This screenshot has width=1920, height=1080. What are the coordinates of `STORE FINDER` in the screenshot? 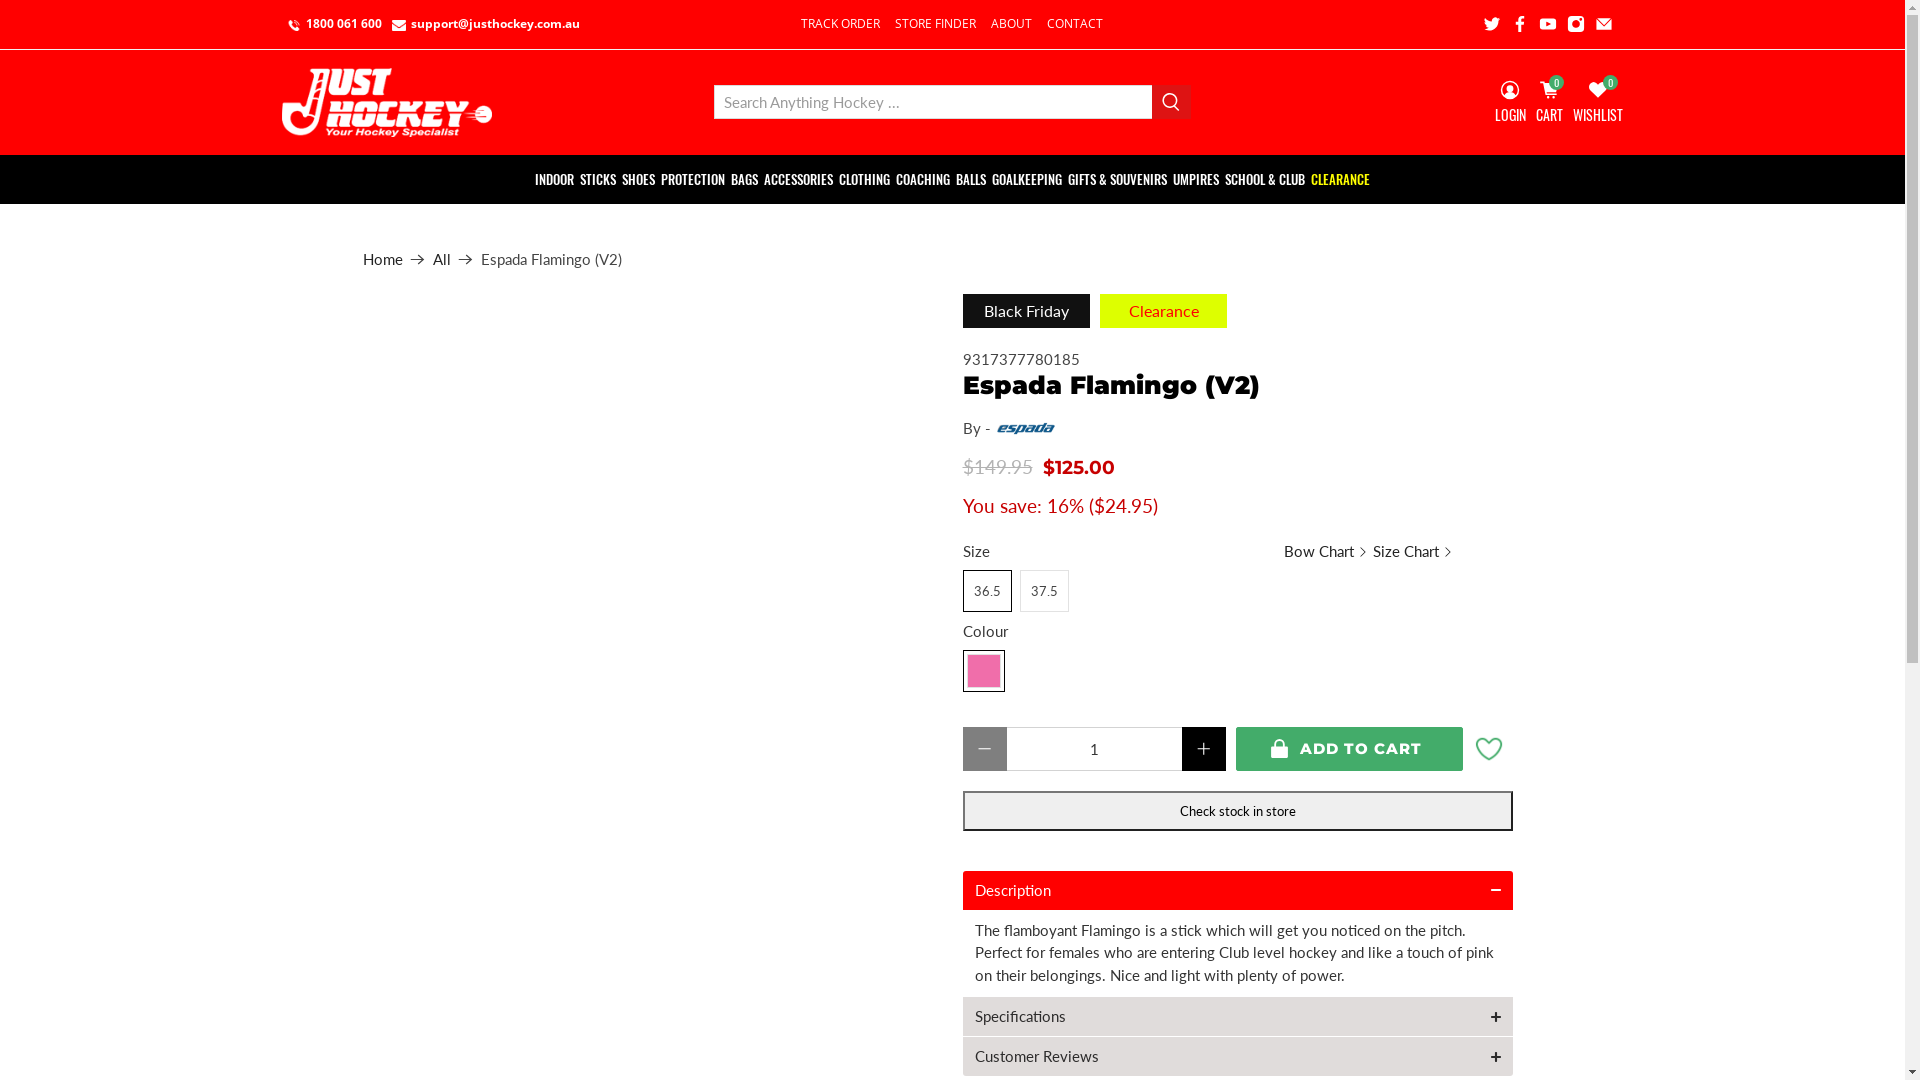 It's located at (936, 24).